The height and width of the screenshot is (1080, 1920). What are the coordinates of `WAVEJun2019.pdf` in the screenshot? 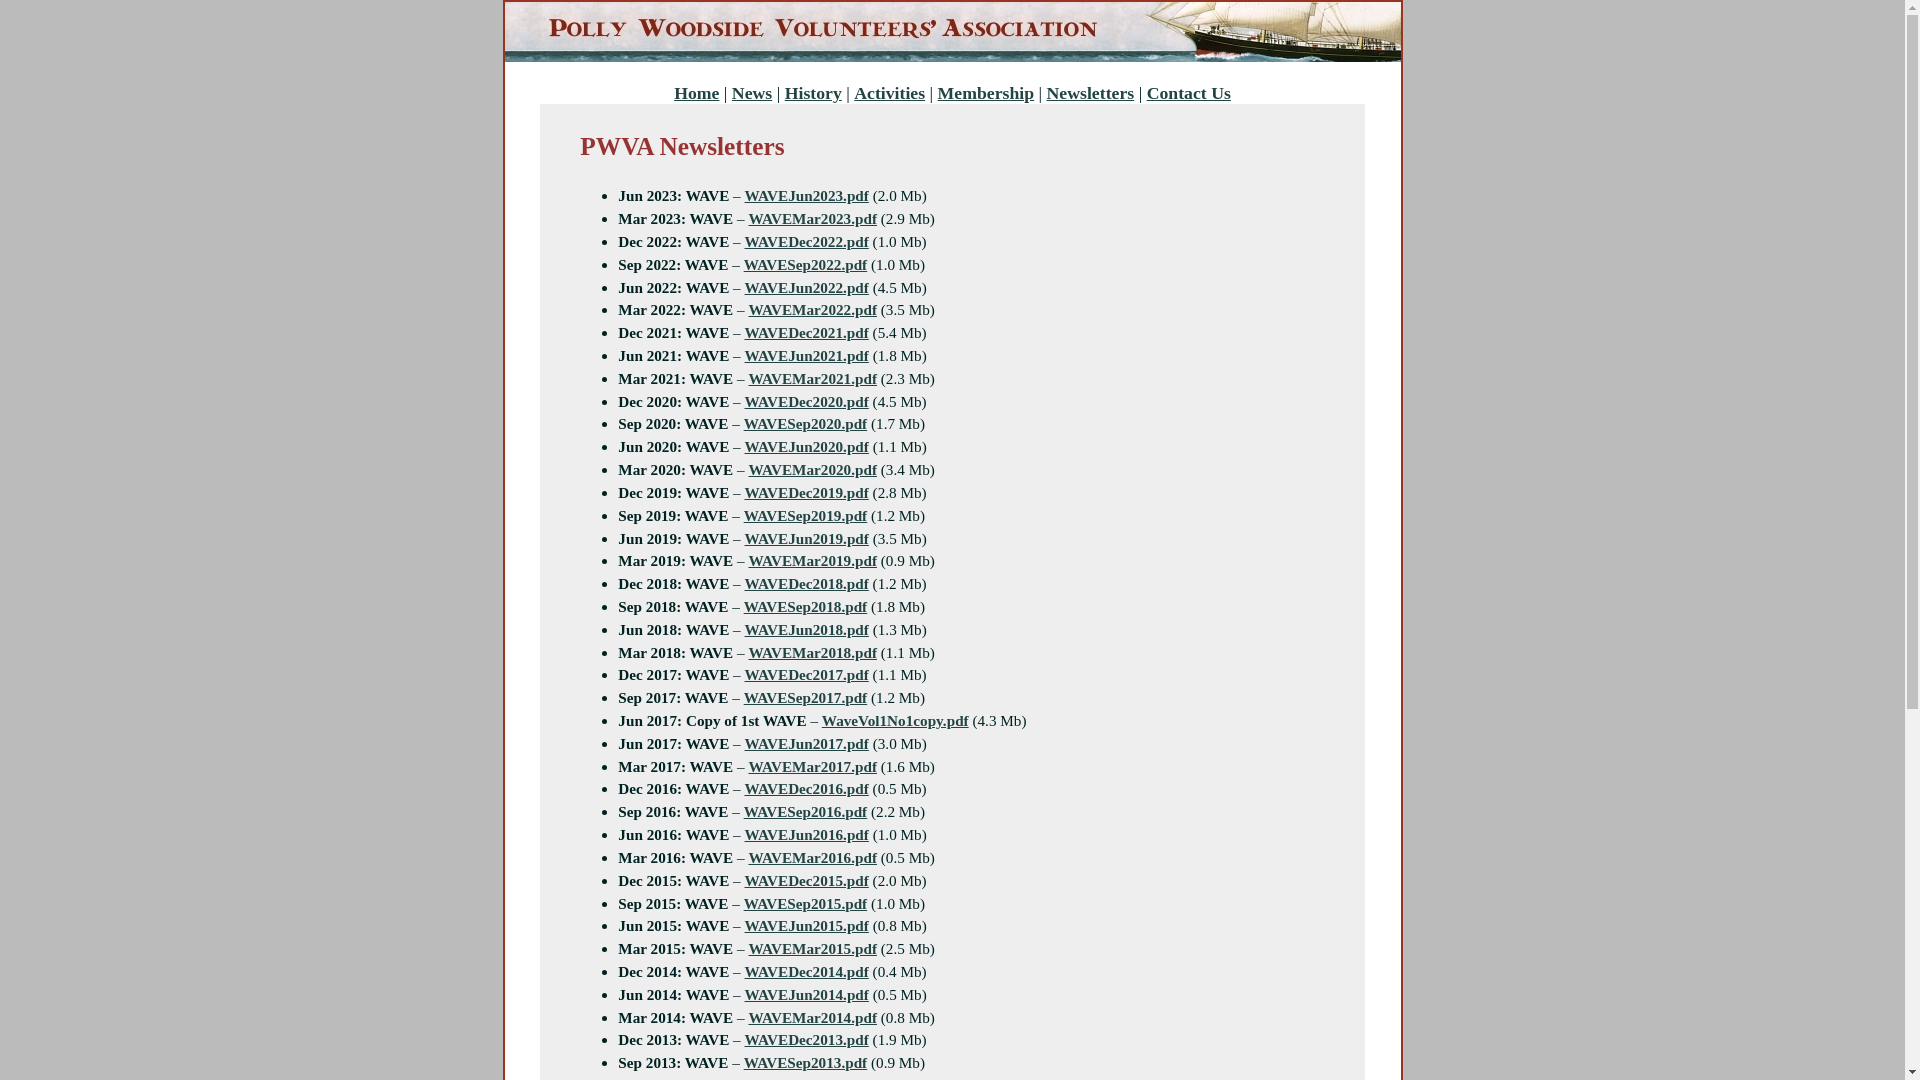 It's located at (807, 538).